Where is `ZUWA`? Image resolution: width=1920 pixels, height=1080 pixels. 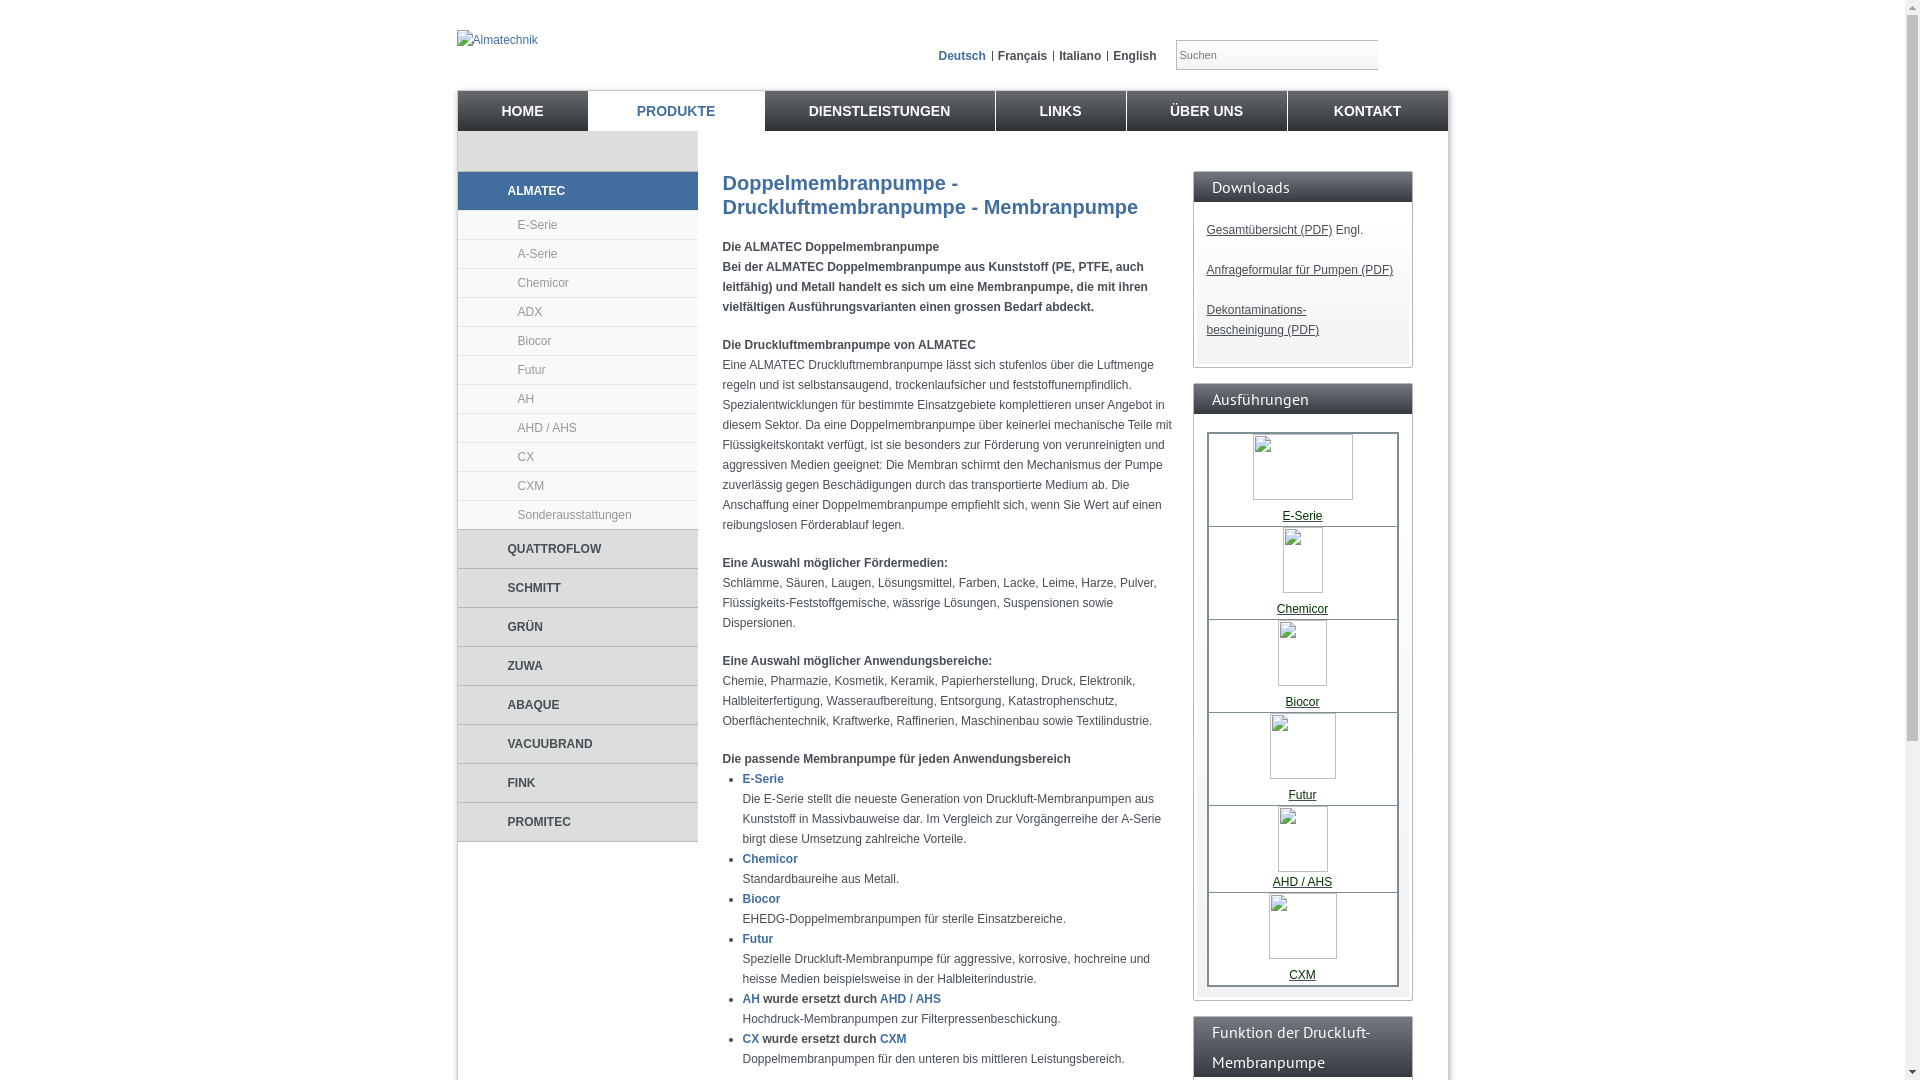 ZUWA is located at coordinates (578, 666).